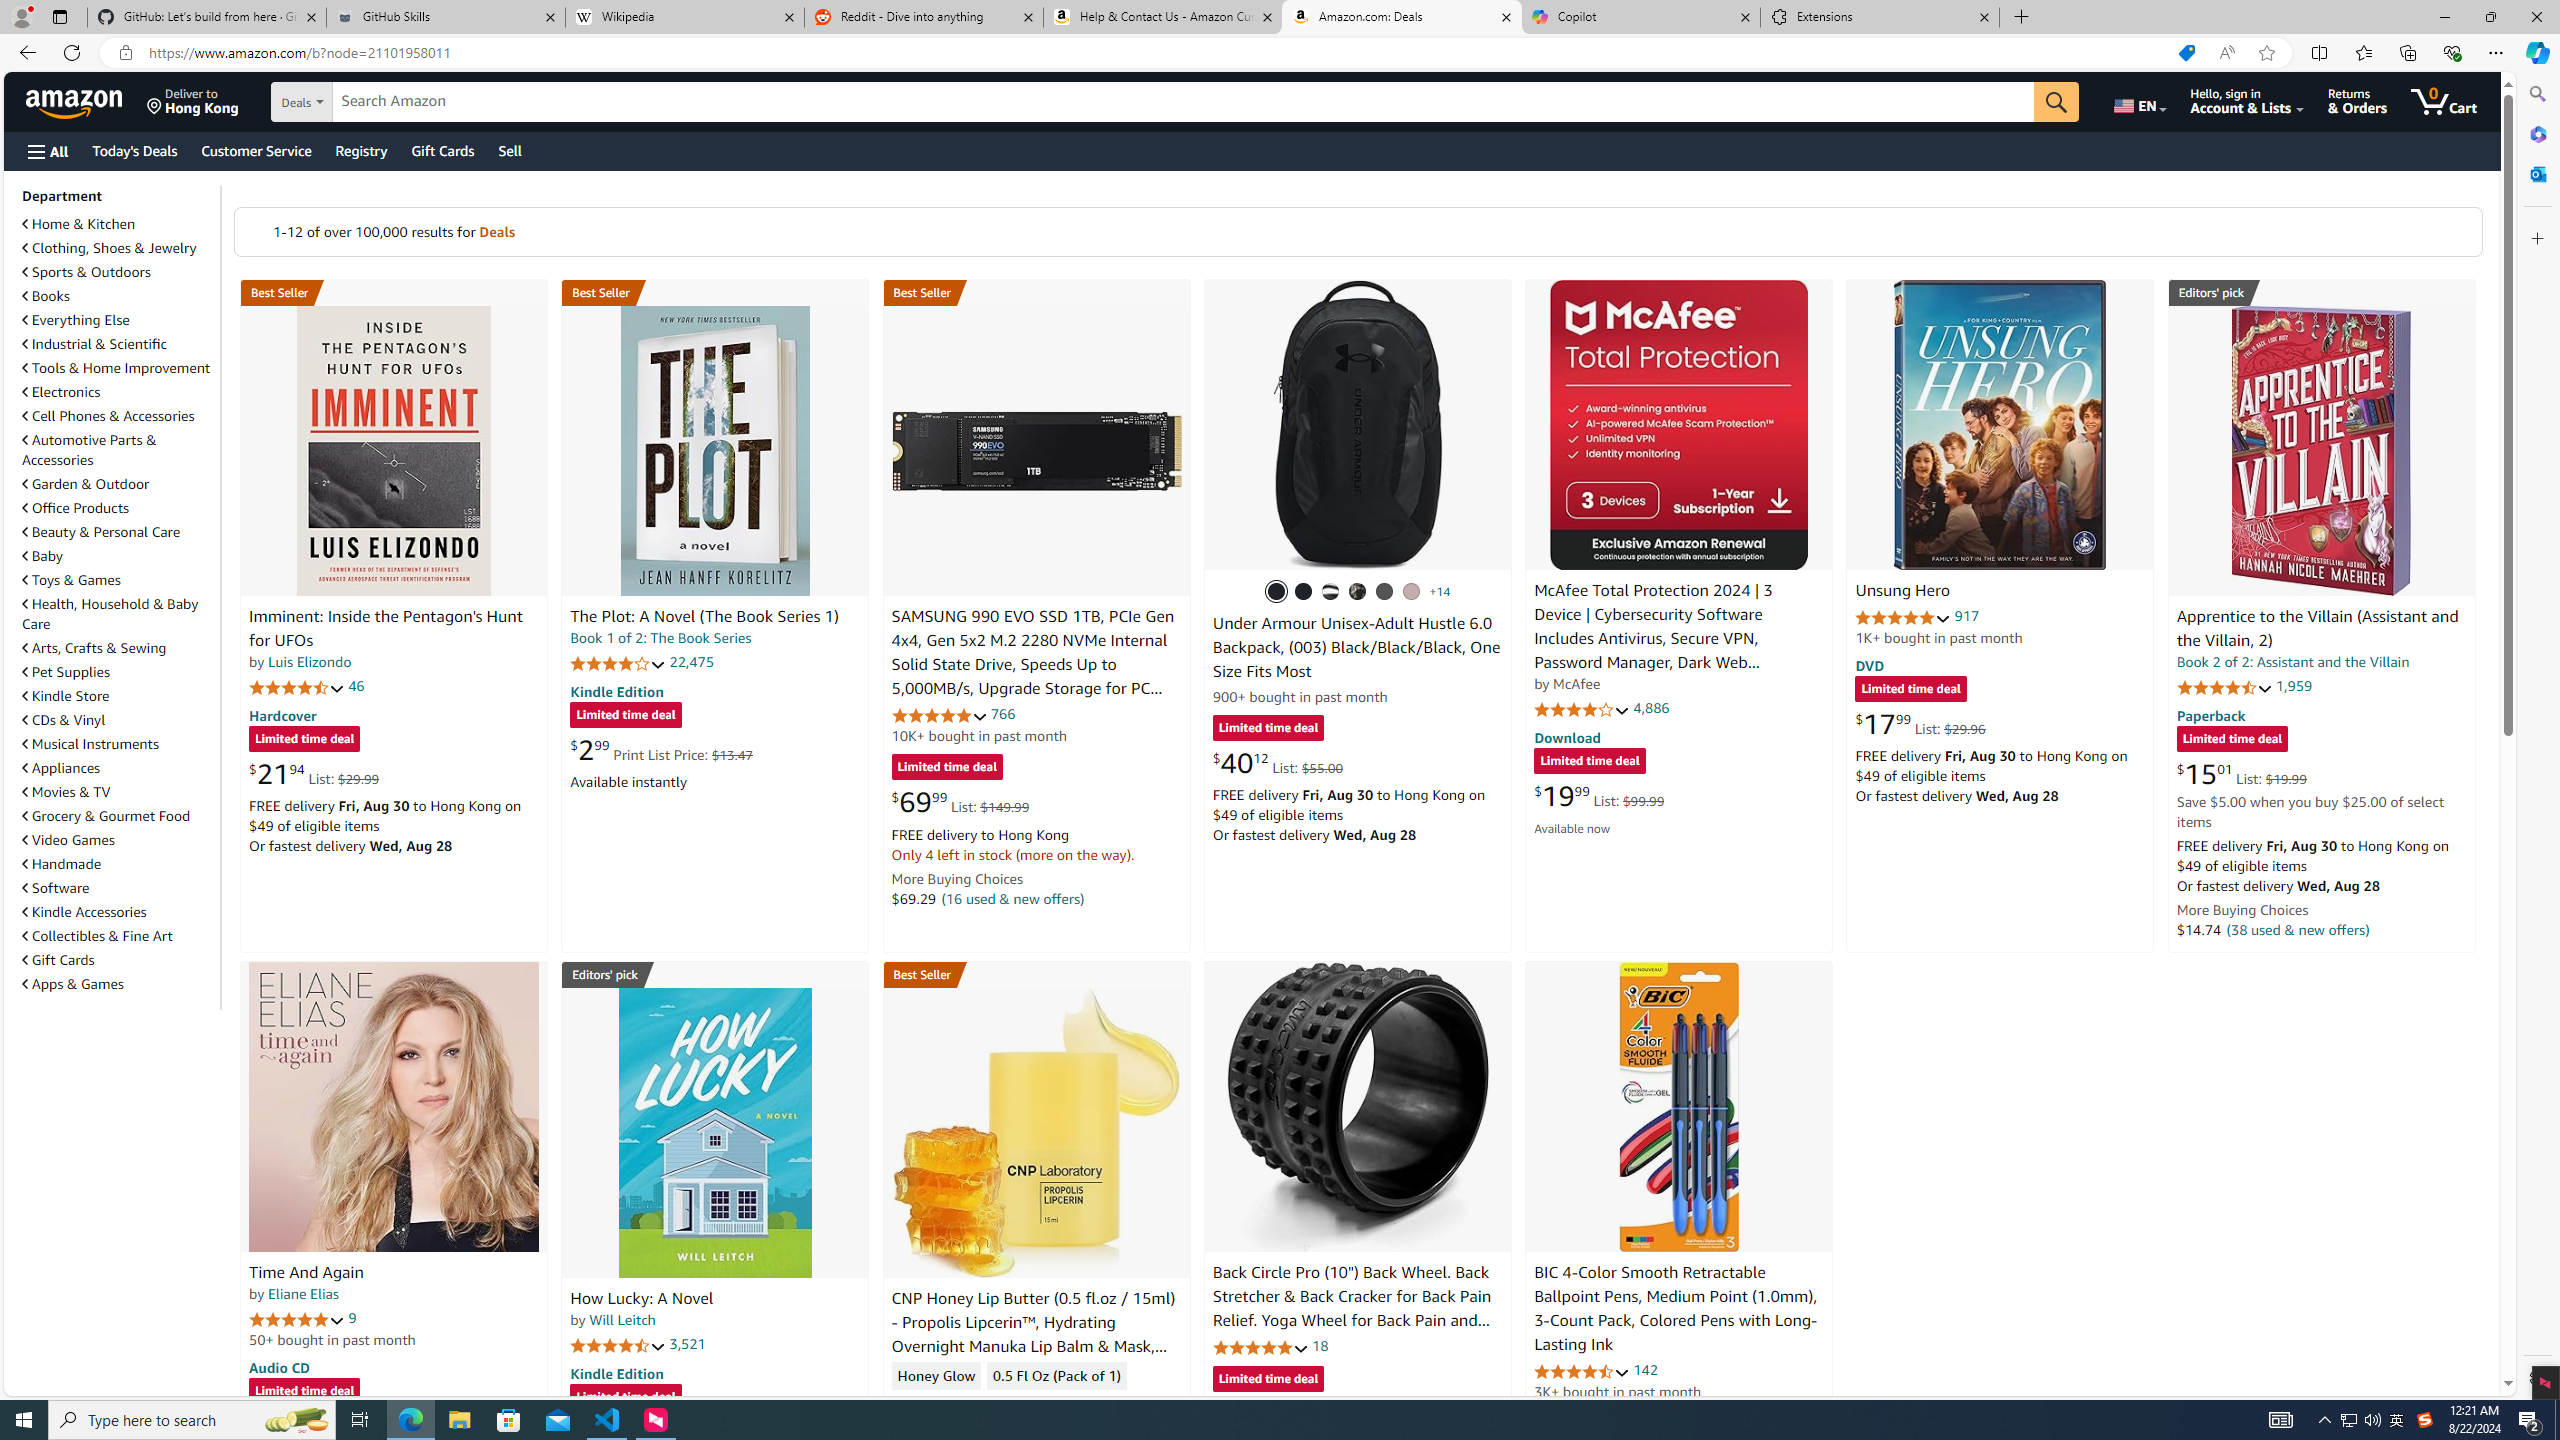 This screenshot has height=1440, width=2560. Describe the element at coordinates (2536, 173) in the screenshot. I see `Close Outlook pane` at that location.